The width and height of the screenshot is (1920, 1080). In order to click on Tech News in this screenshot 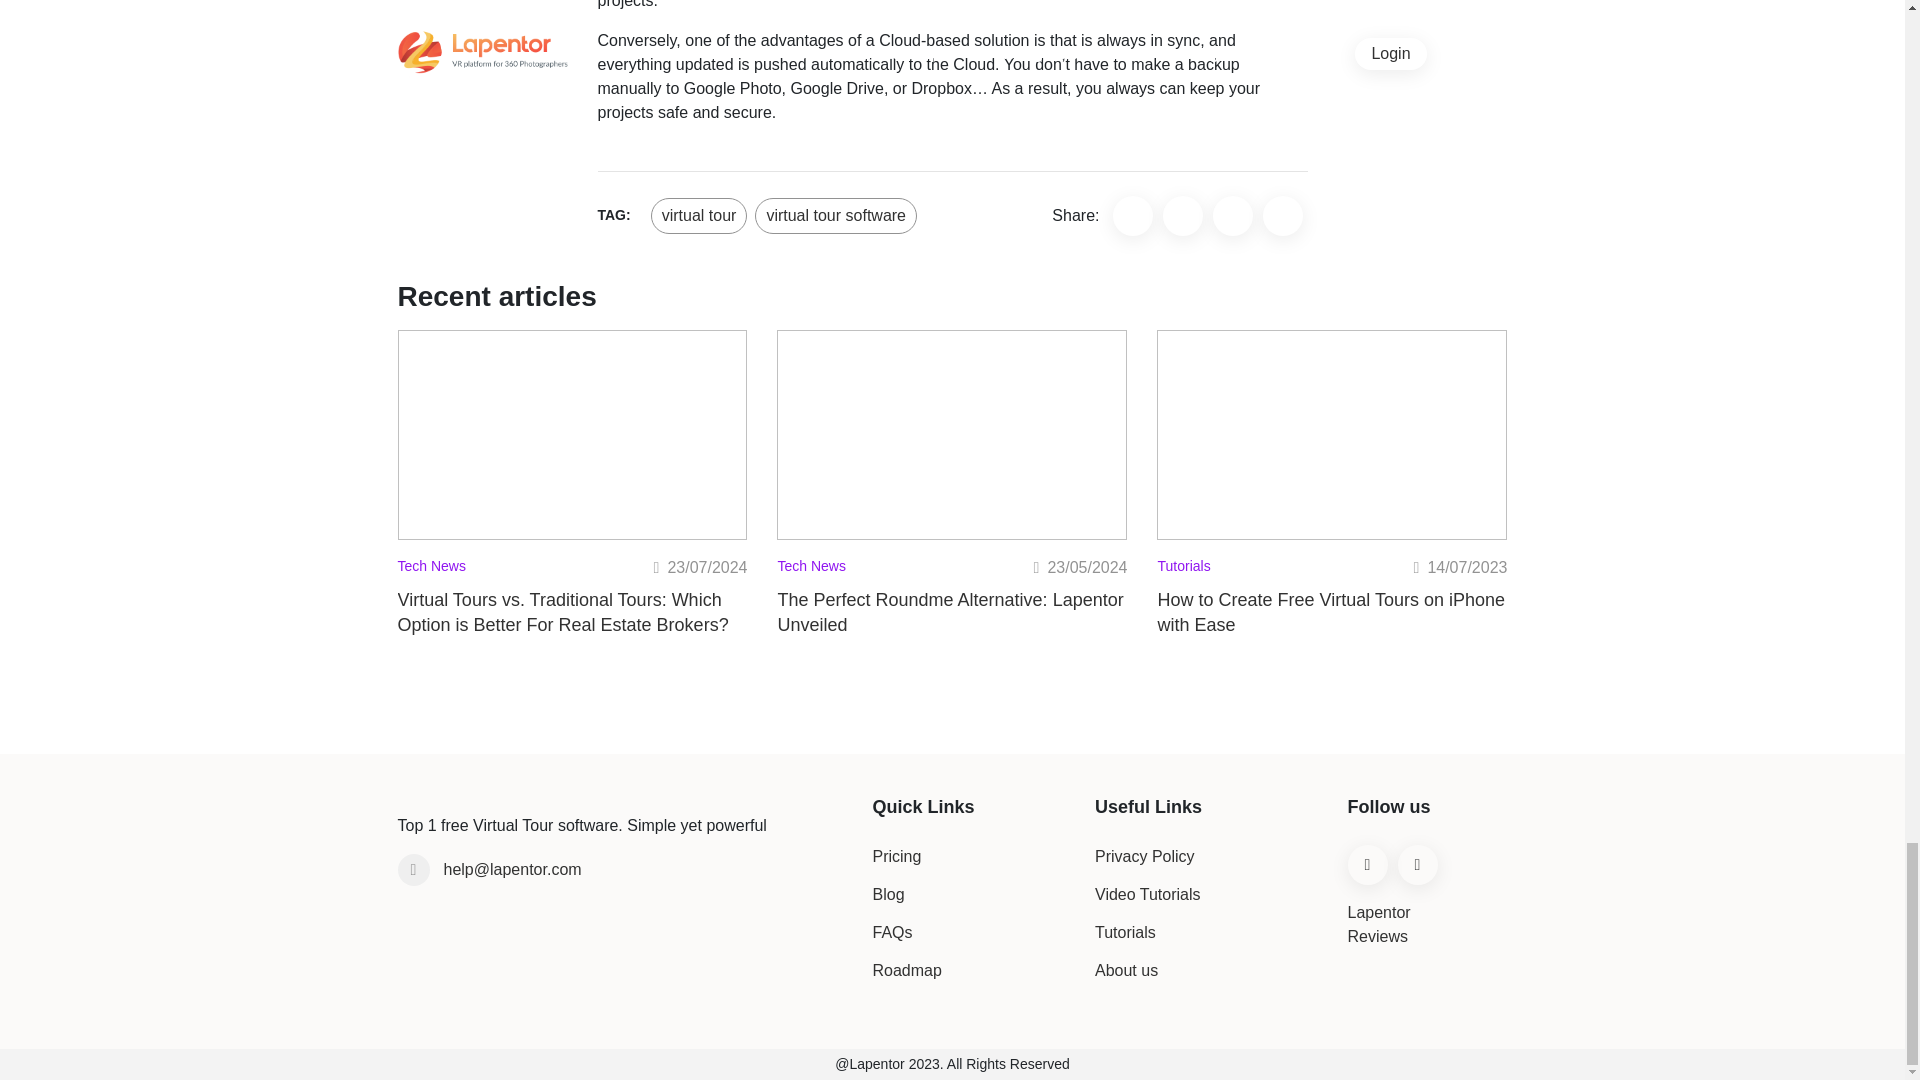, I will do `click(438, 568)`.